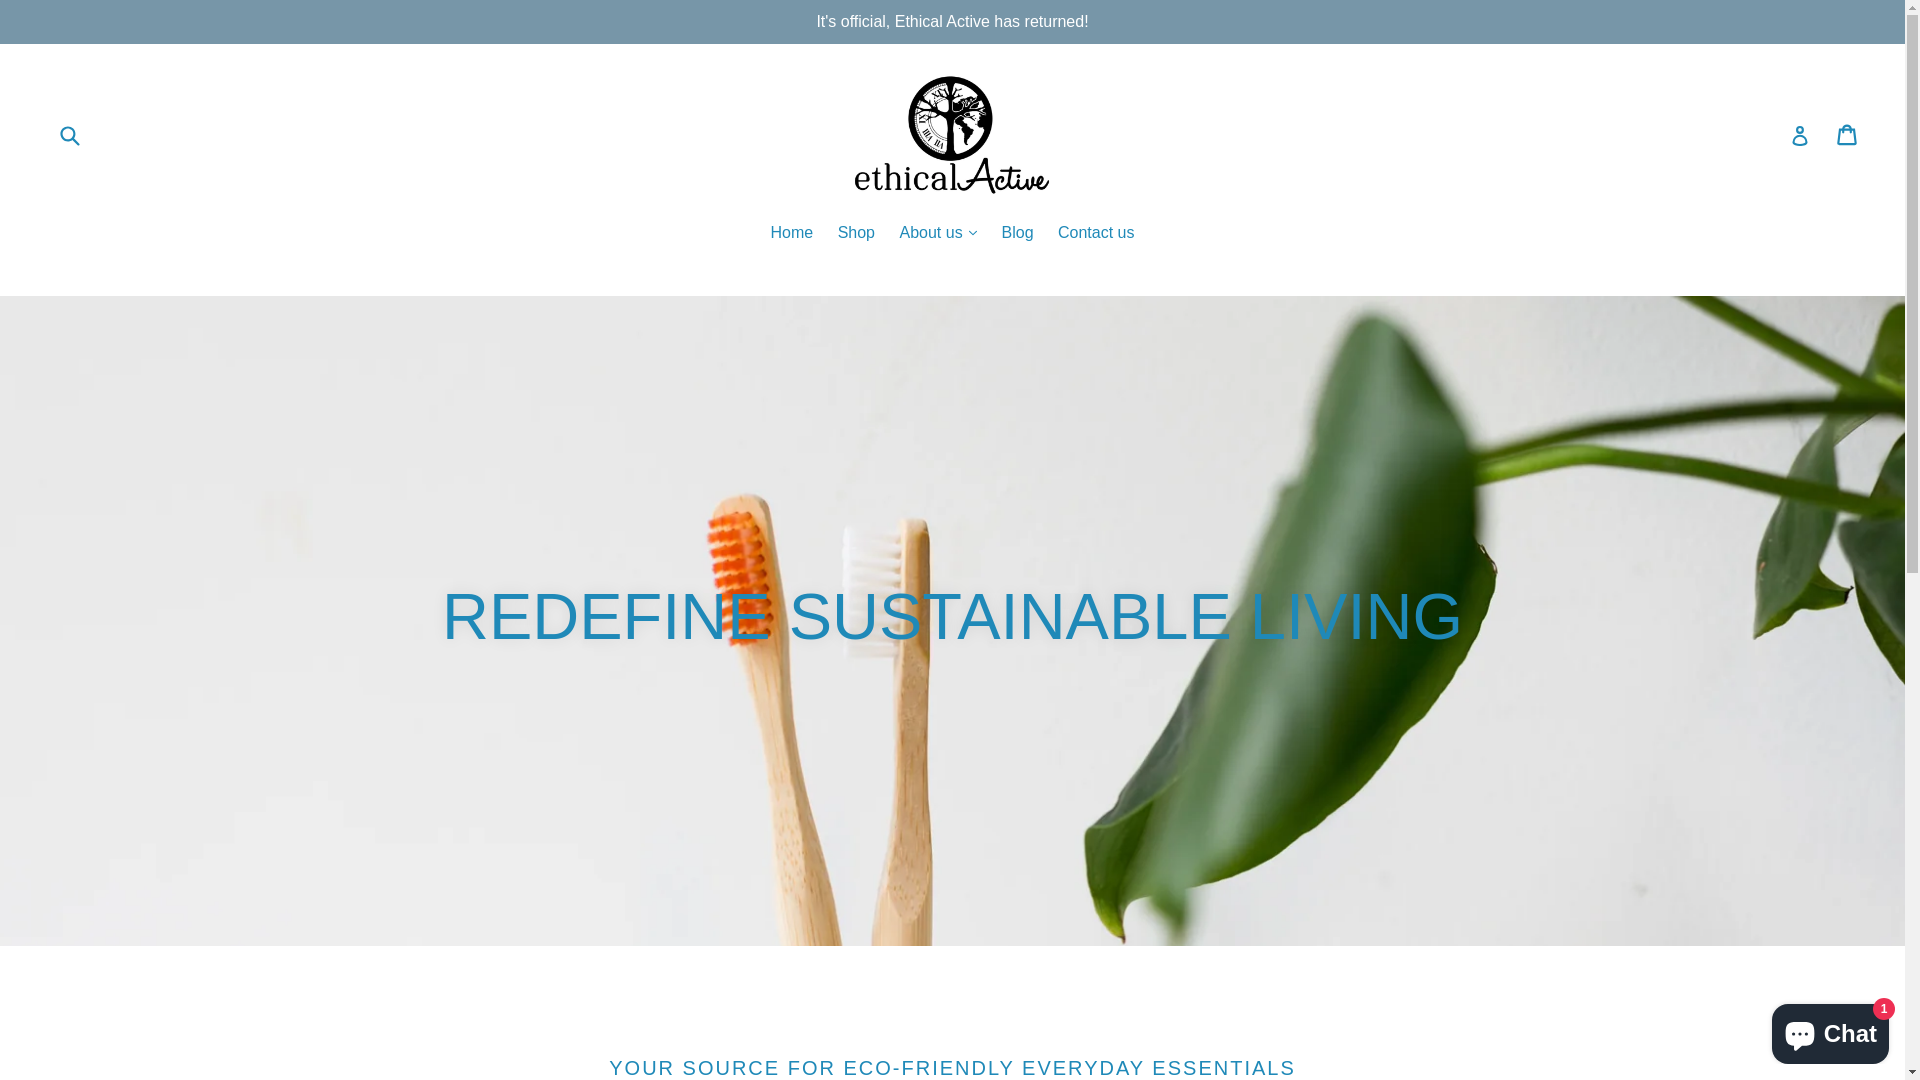 This screenshot has height=1080, width=1920. I want to click on Shopify online store chat, so click(1830, 1030).